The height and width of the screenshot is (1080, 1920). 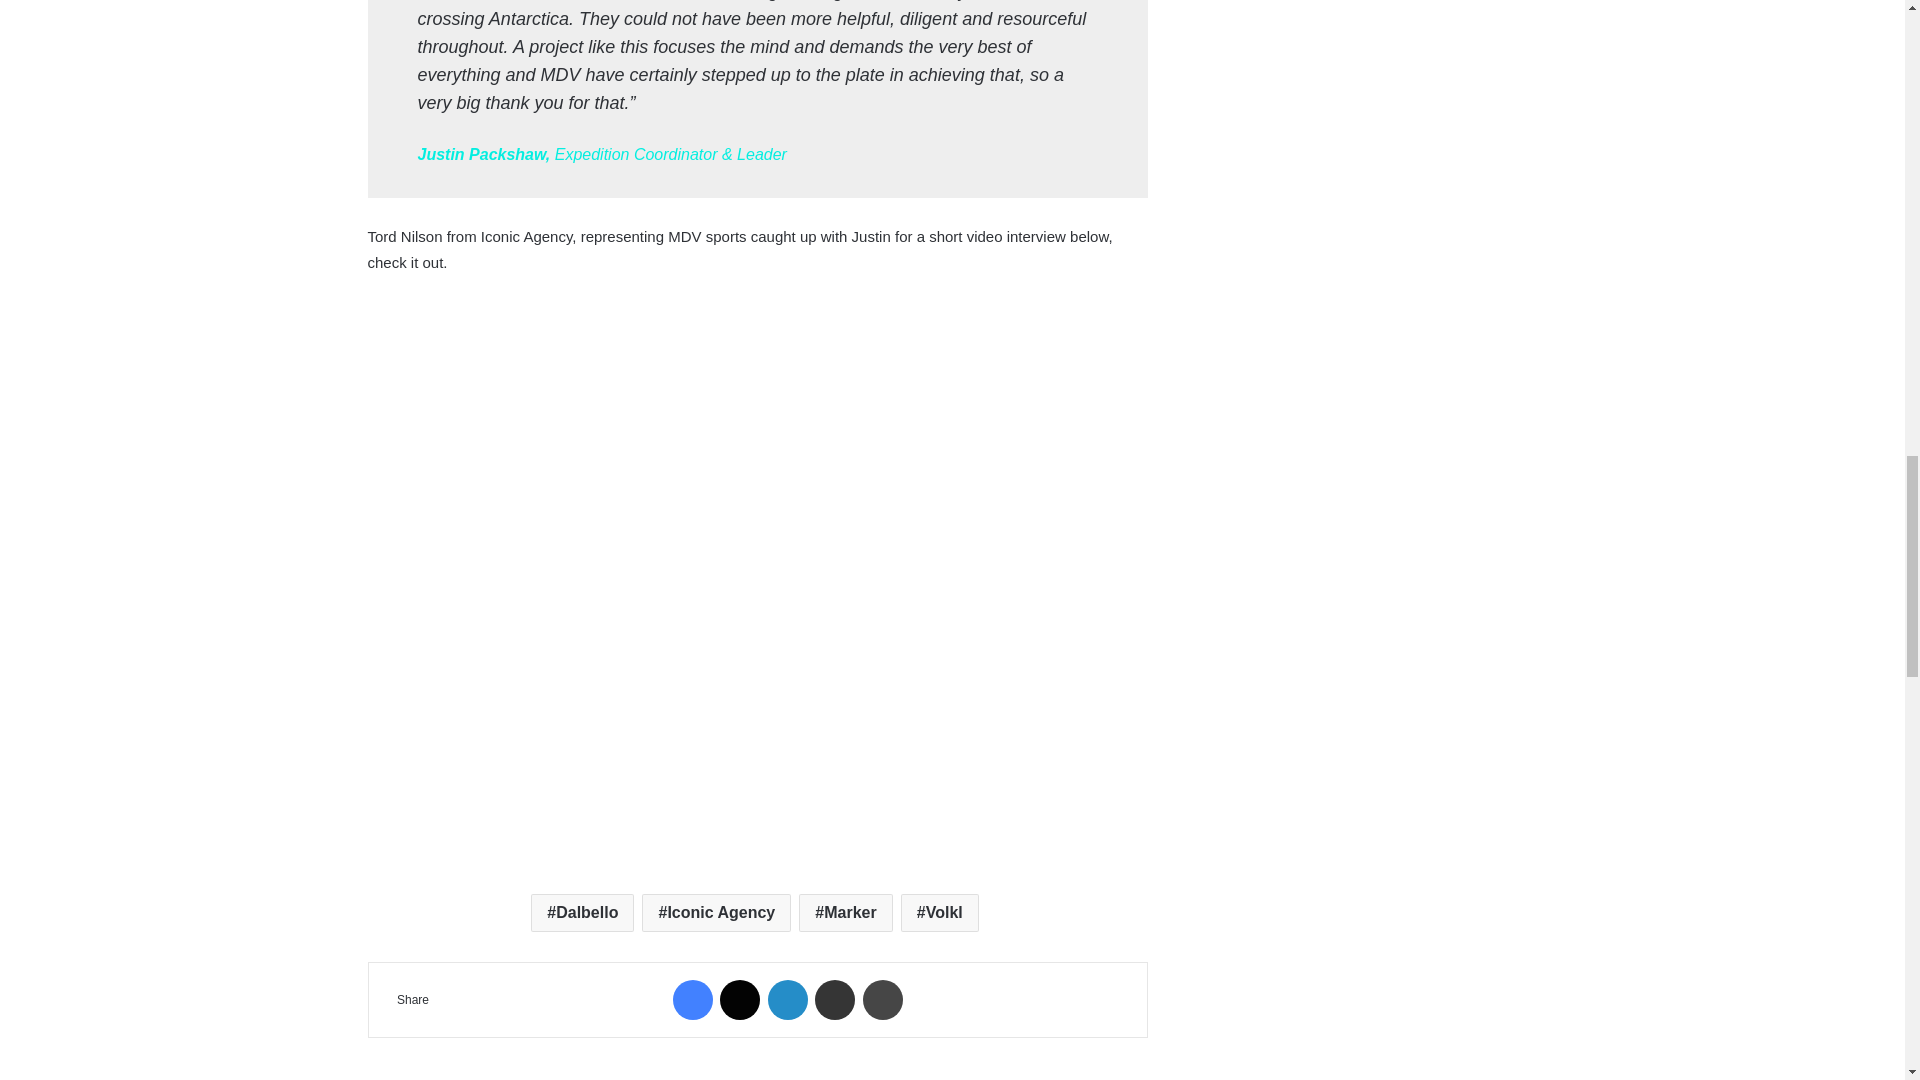 I want to click on X, so click(x=740, y=999).